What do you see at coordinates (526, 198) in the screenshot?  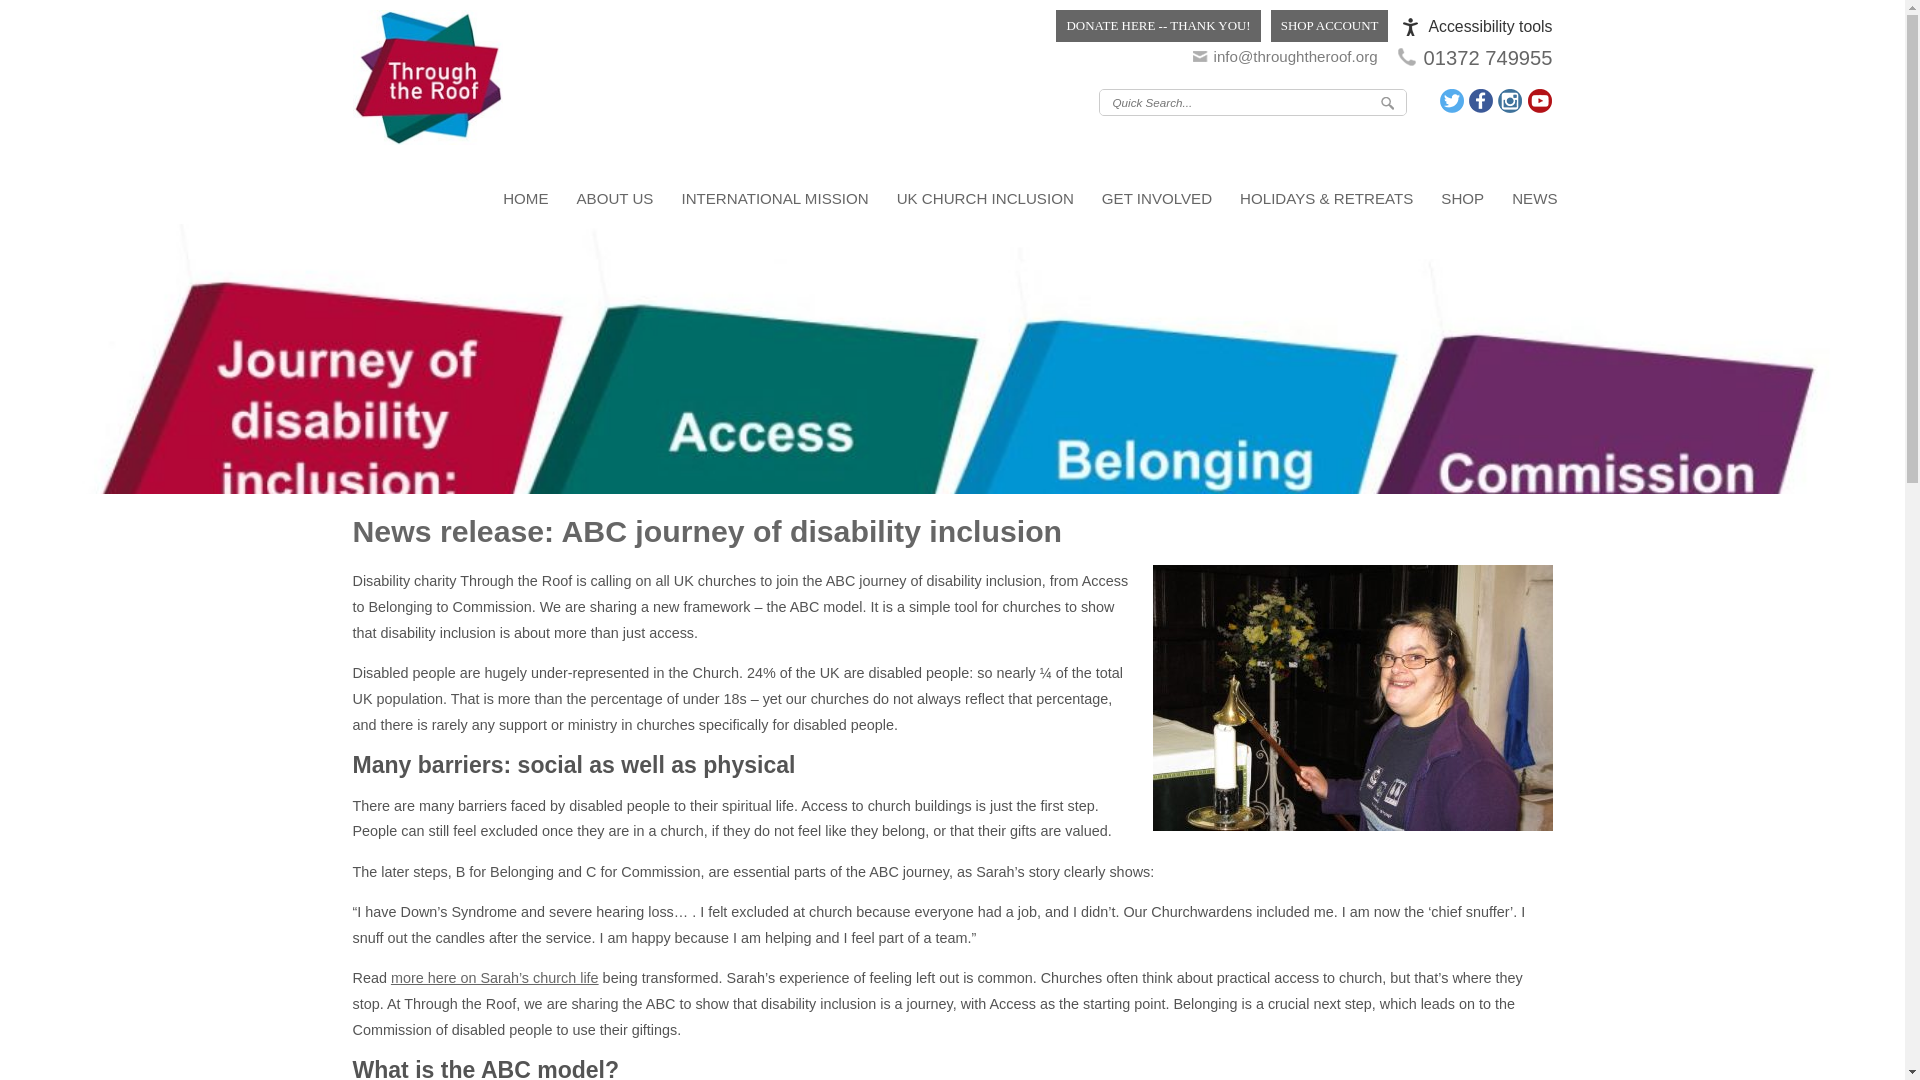 I see `HOME` at bounding box center [526, 198].